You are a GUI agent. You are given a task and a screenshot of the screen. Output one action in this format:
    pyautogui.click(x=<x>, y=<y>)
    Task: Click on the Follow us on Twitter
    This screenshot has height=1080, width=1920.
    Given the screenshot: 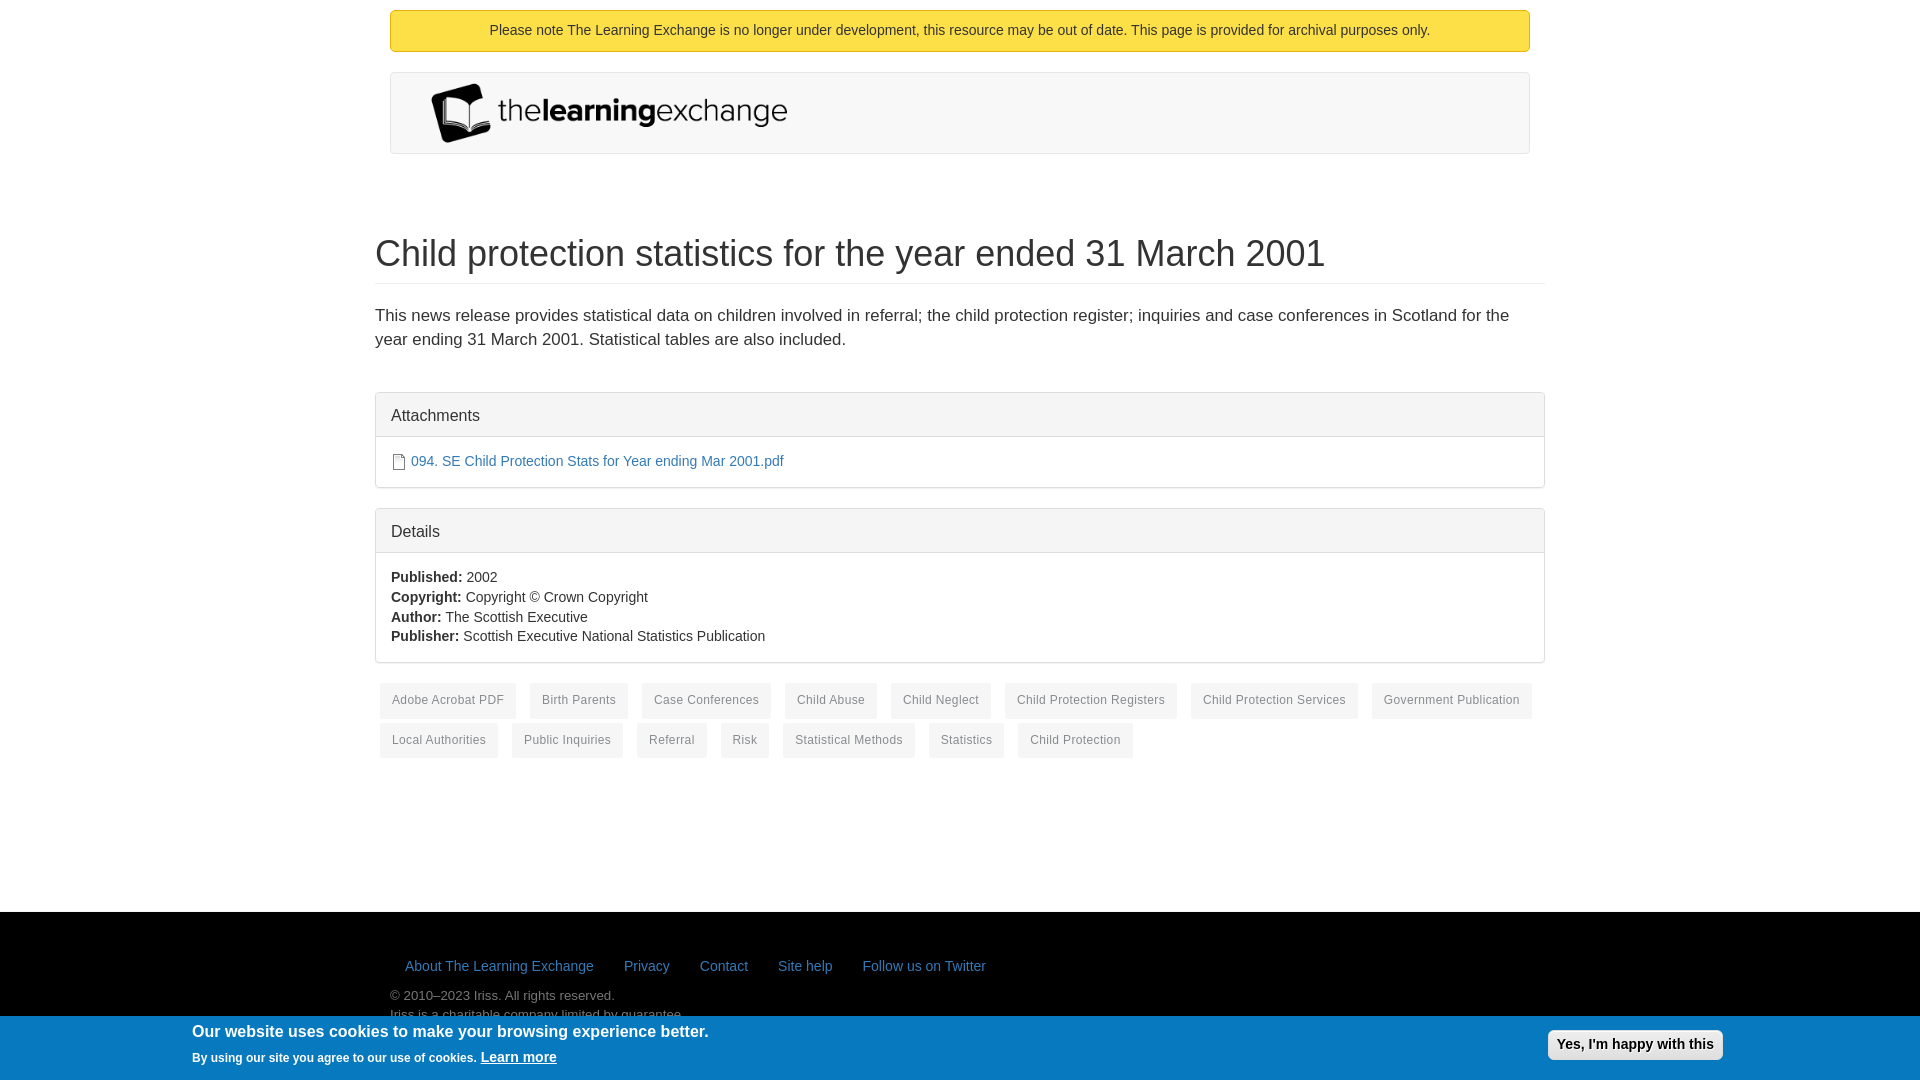 What is the action you would take?
    pyautogui.click(x=924, y=967)
    